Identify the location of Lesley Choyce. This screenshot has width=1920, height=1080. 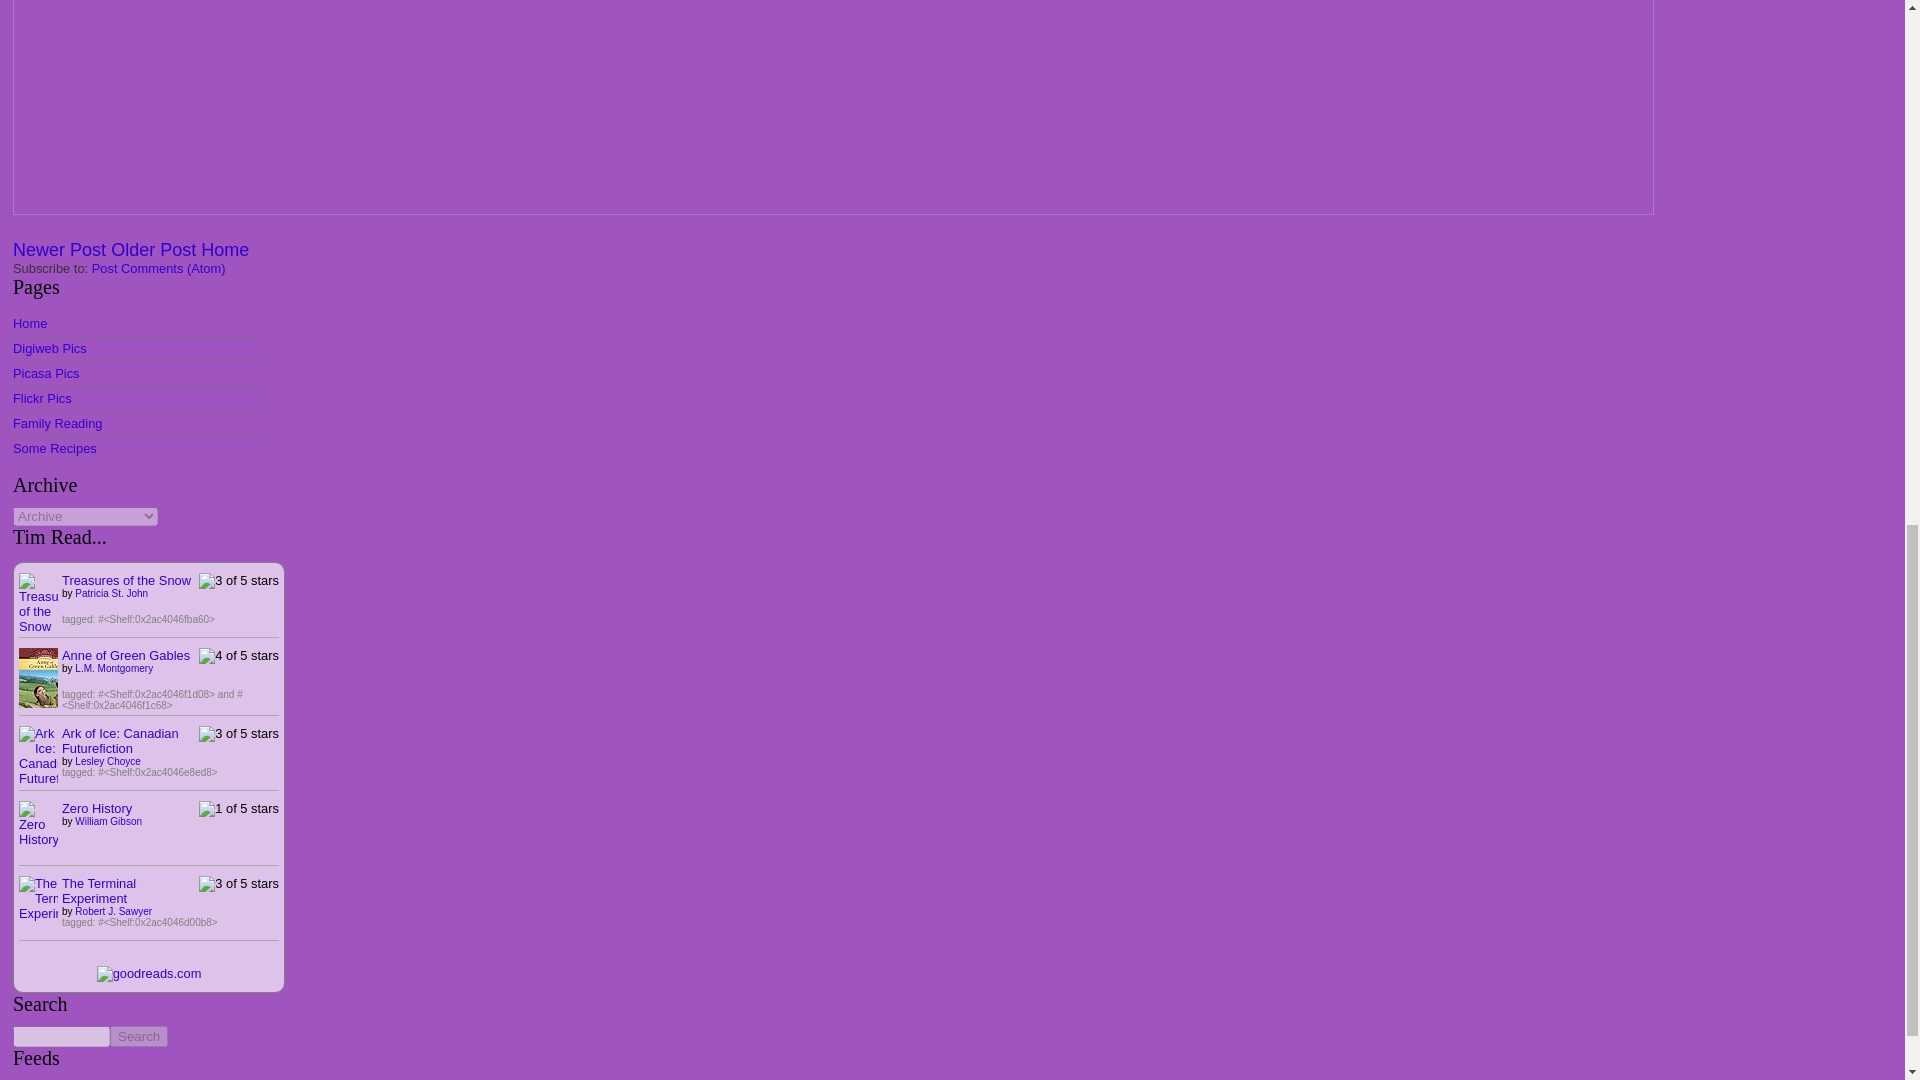
(107, 761).